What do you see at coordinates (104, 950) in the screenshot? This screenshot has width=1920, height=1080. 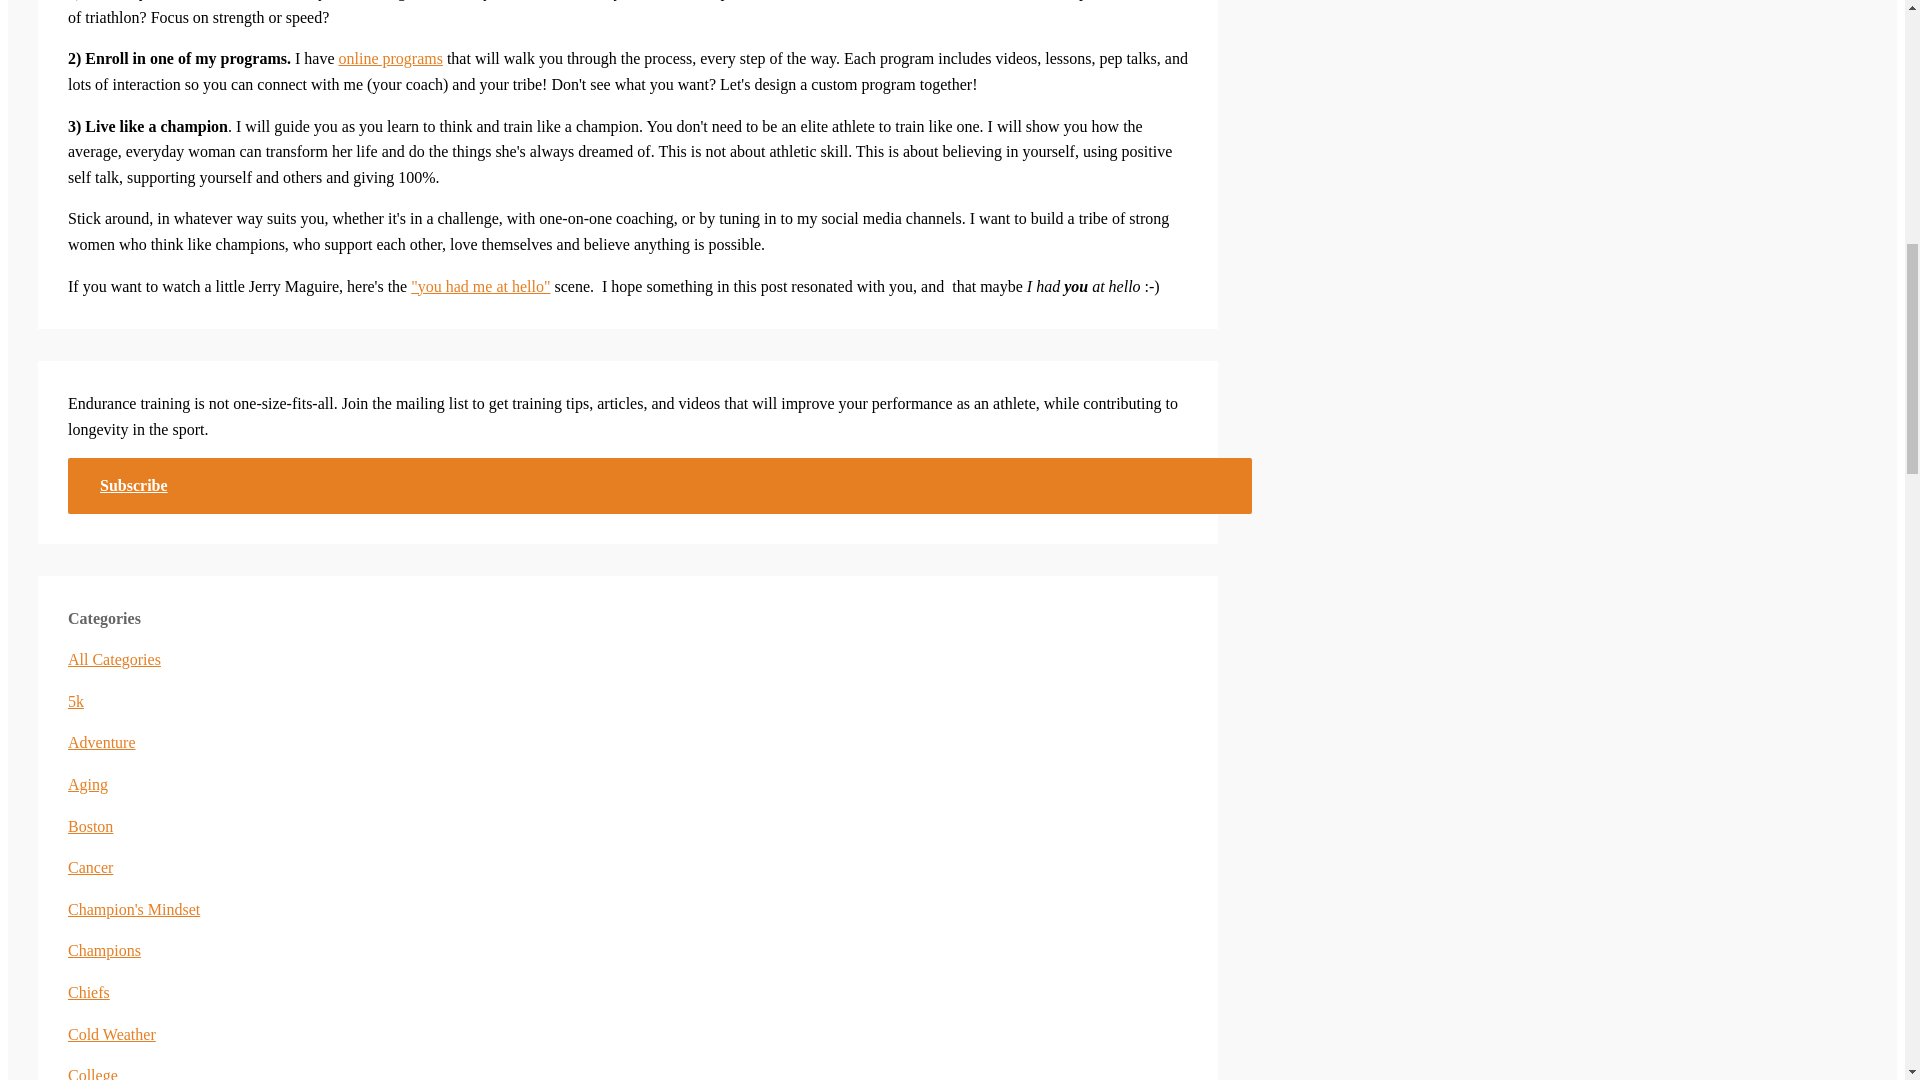 I see `Champions` at bounding box center [104, 950].